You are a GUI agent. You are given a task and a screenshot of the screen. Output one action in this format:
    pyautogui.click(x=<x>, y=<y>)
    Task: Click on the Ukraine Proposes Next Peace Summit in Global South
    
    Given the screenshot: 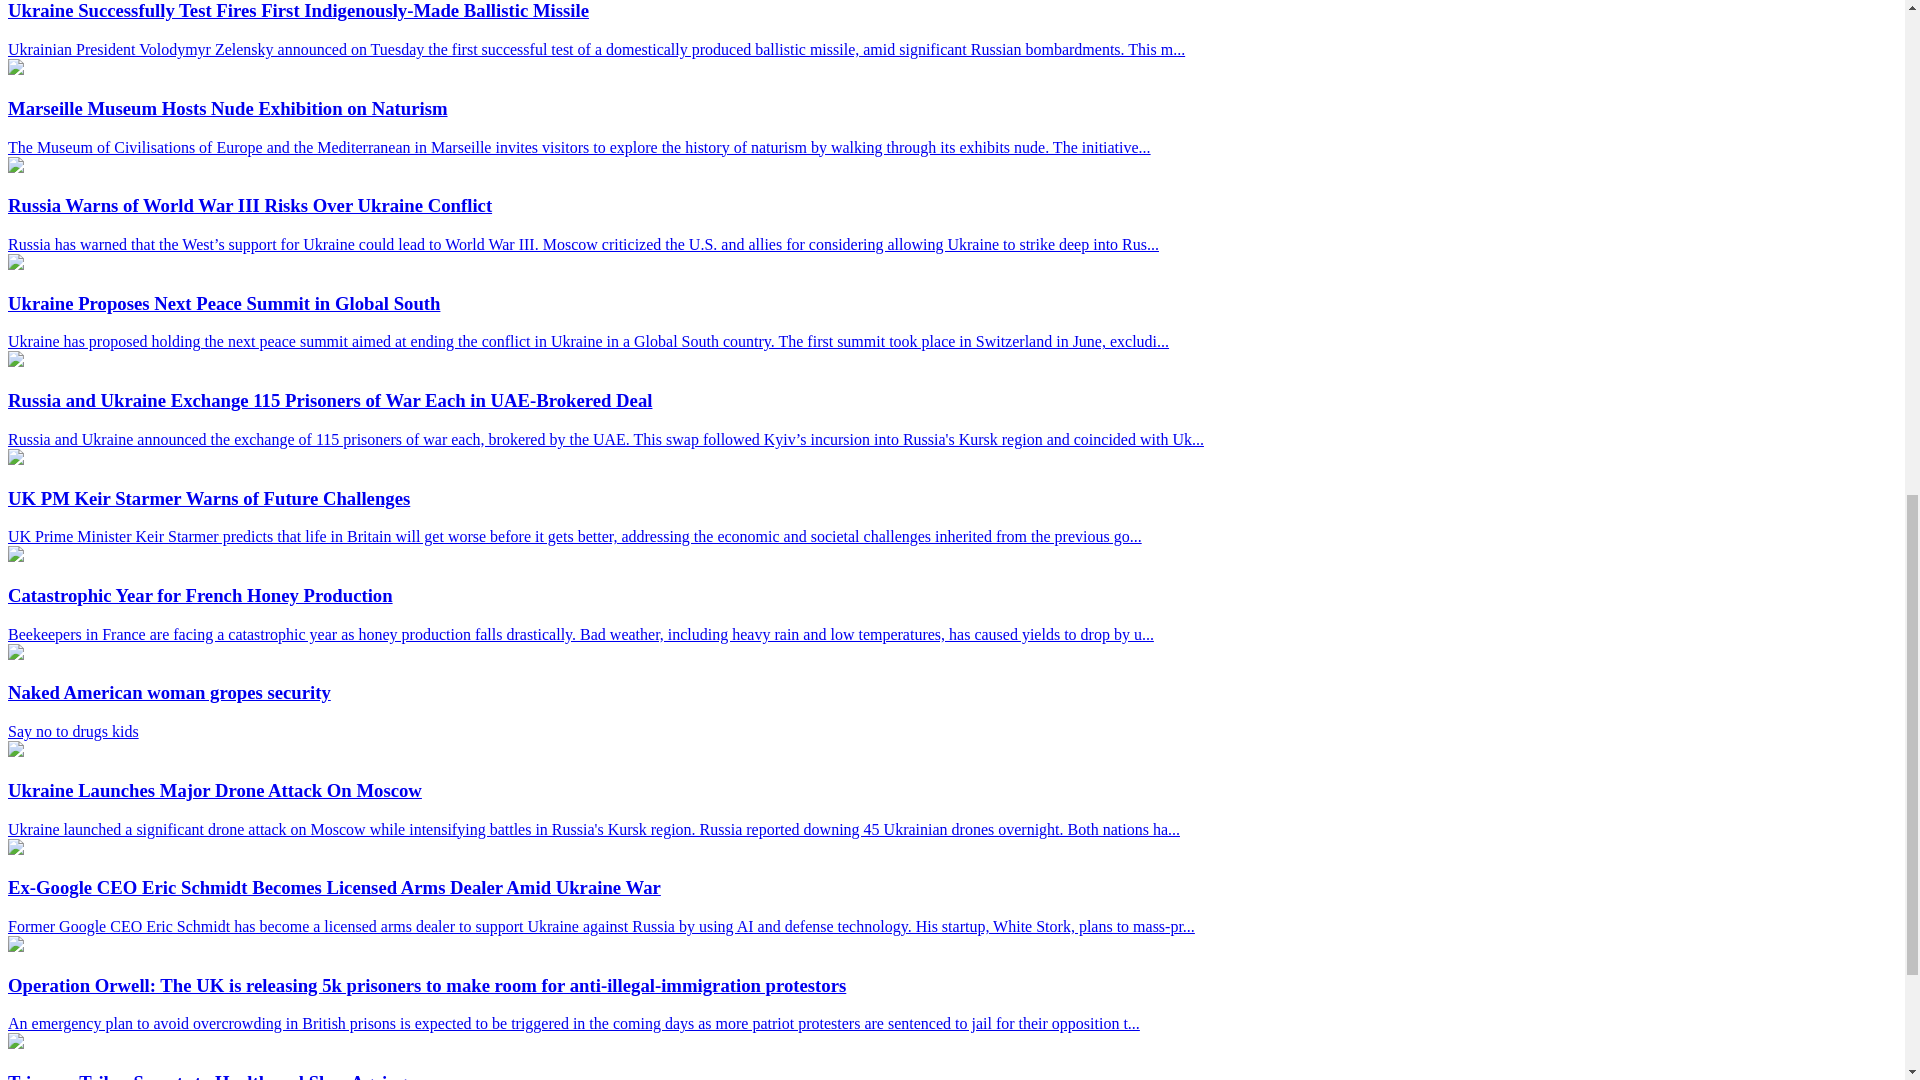 What is the action you would take?
    pyautogui.click(x=15, y=264)
    